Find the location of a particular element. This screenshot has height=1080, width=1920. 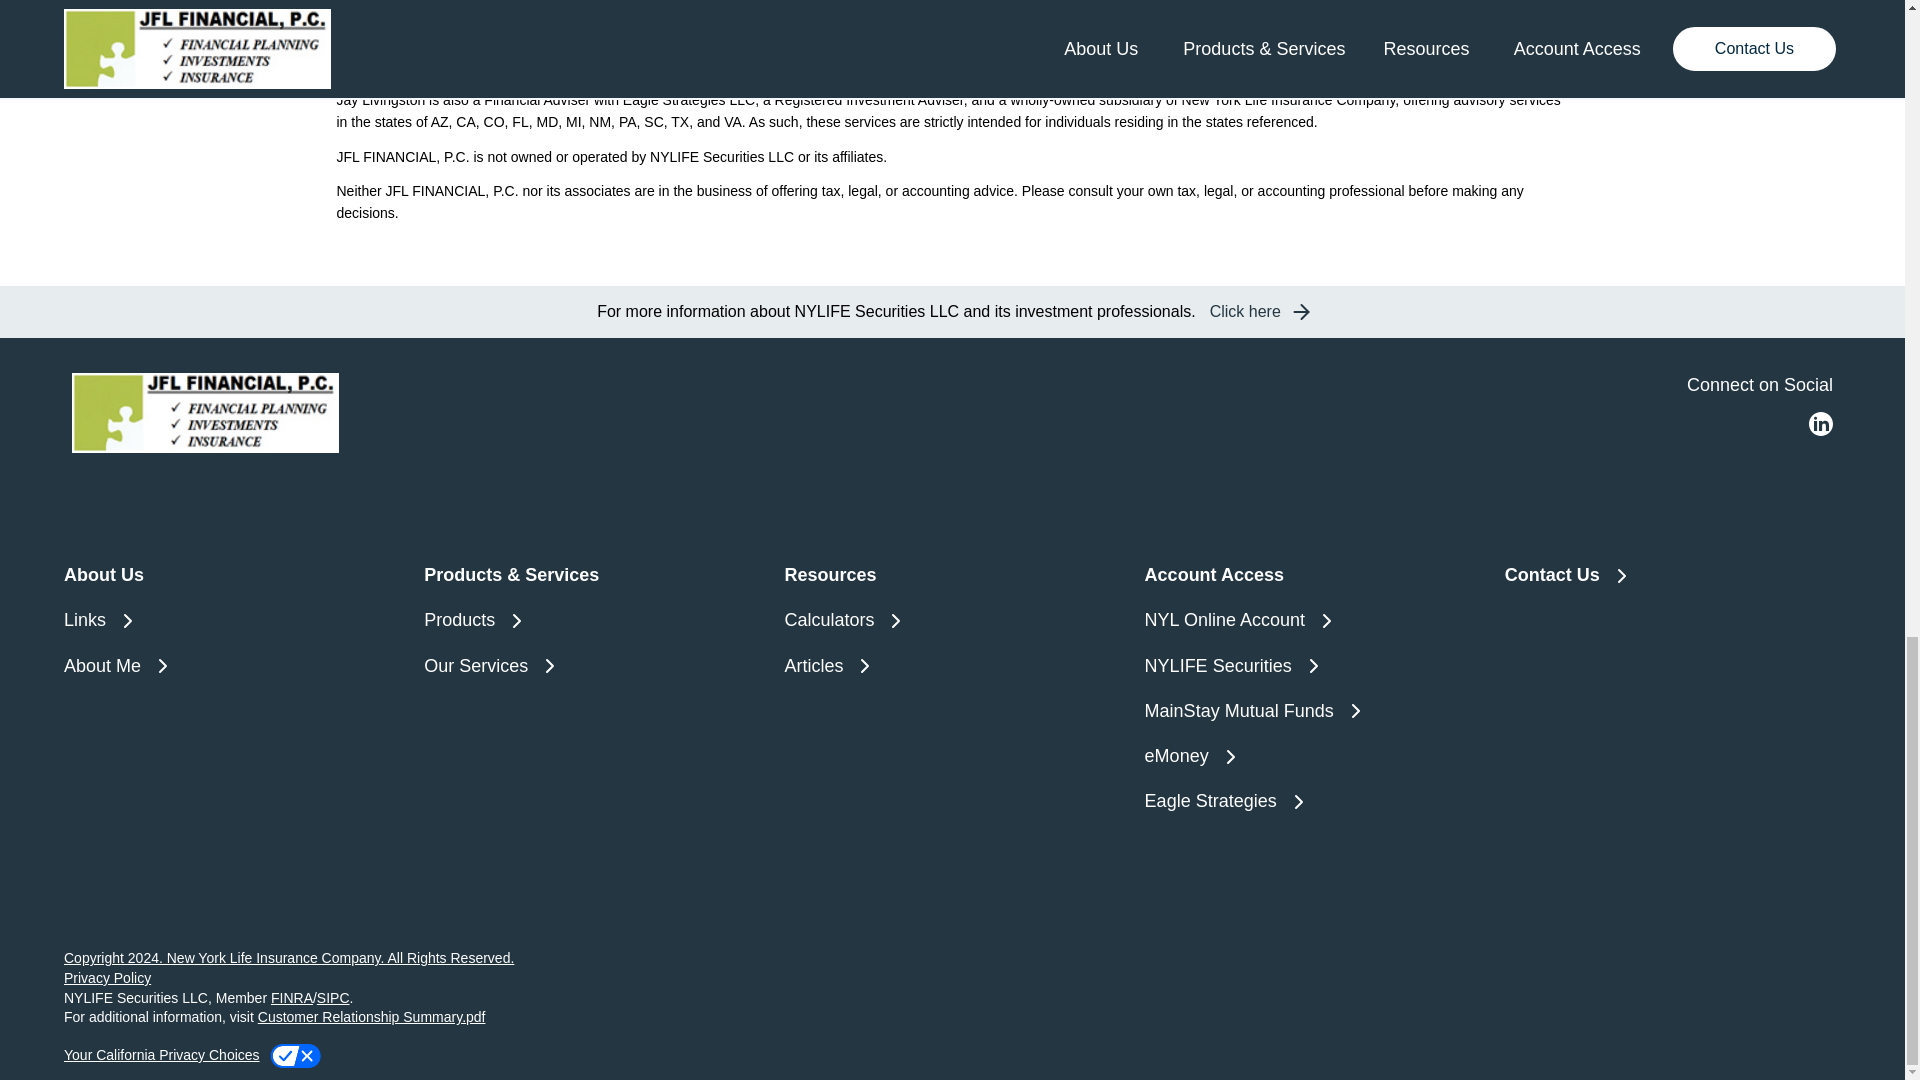

Click here is located at coordinates (1257, 312).